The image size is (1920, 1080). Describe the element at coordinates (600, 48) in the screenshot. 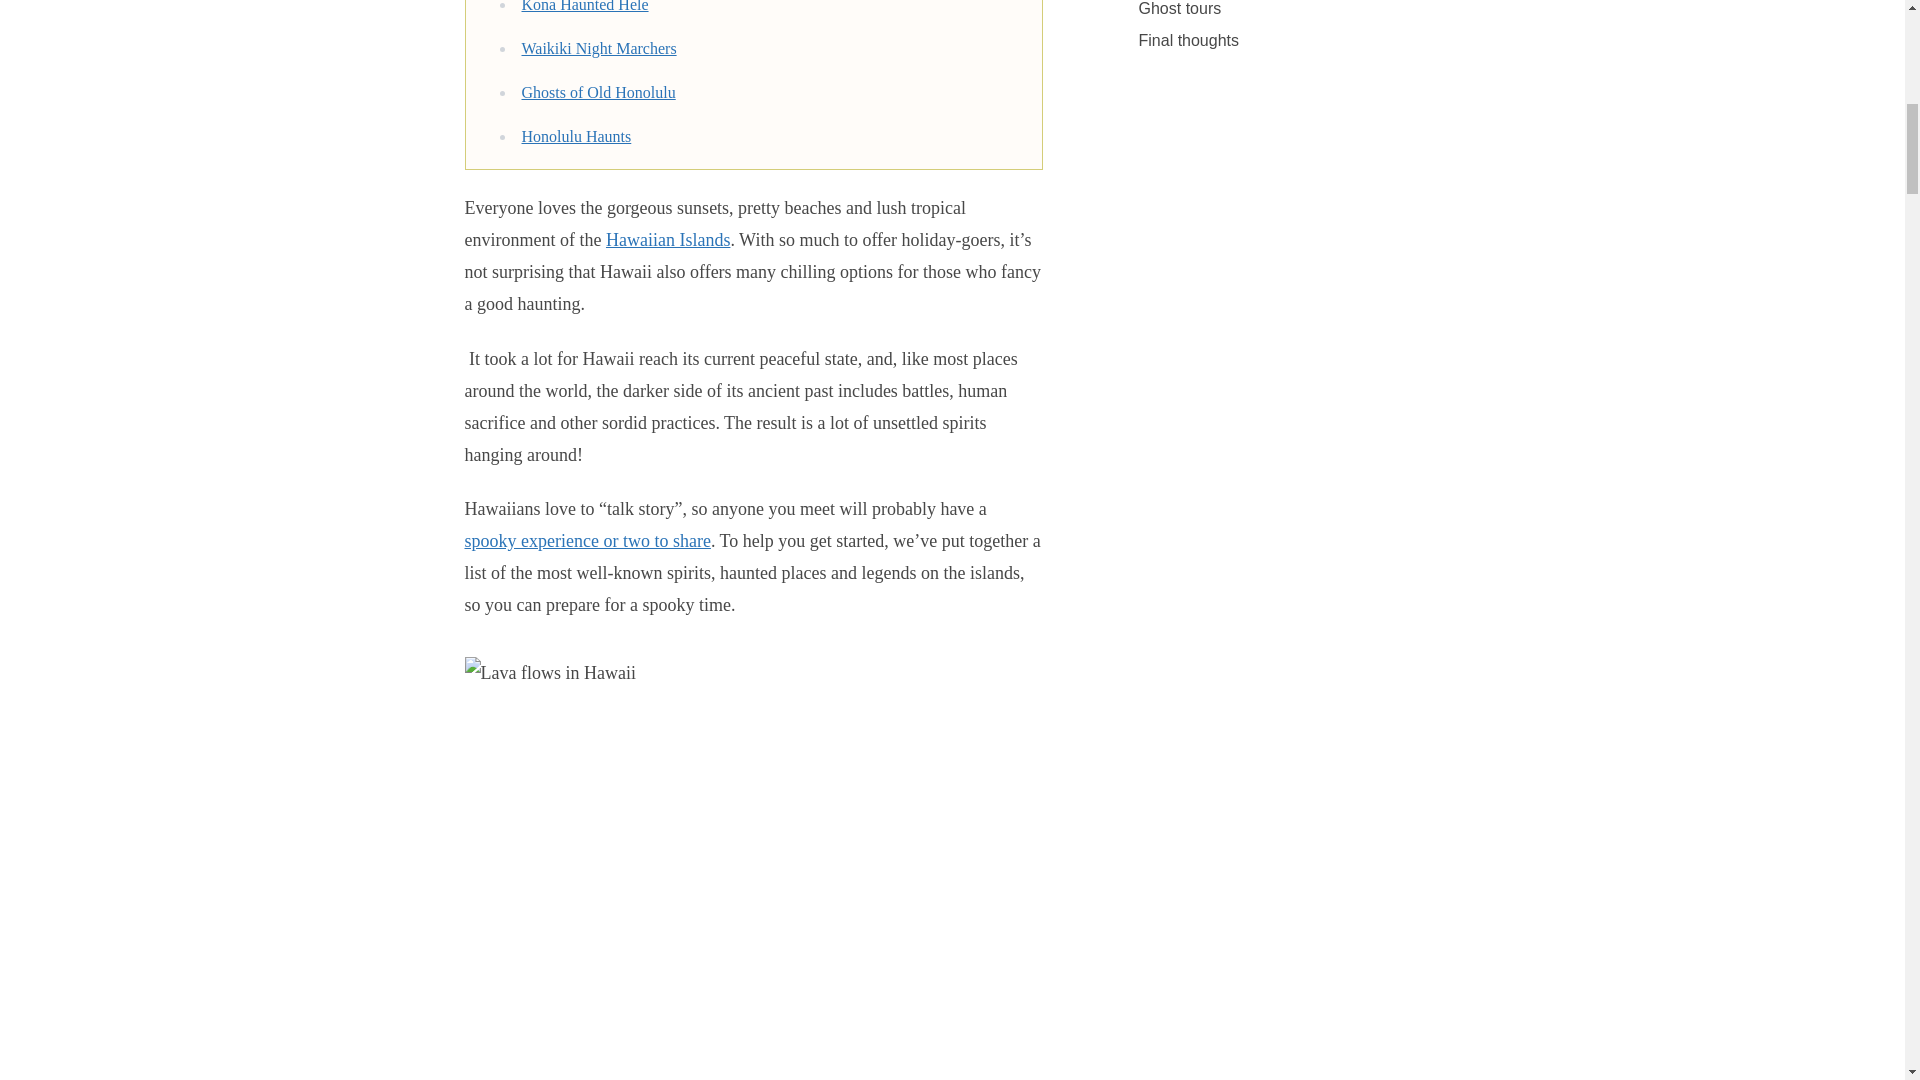

I see `Waikiki Night Marchers` at that location.